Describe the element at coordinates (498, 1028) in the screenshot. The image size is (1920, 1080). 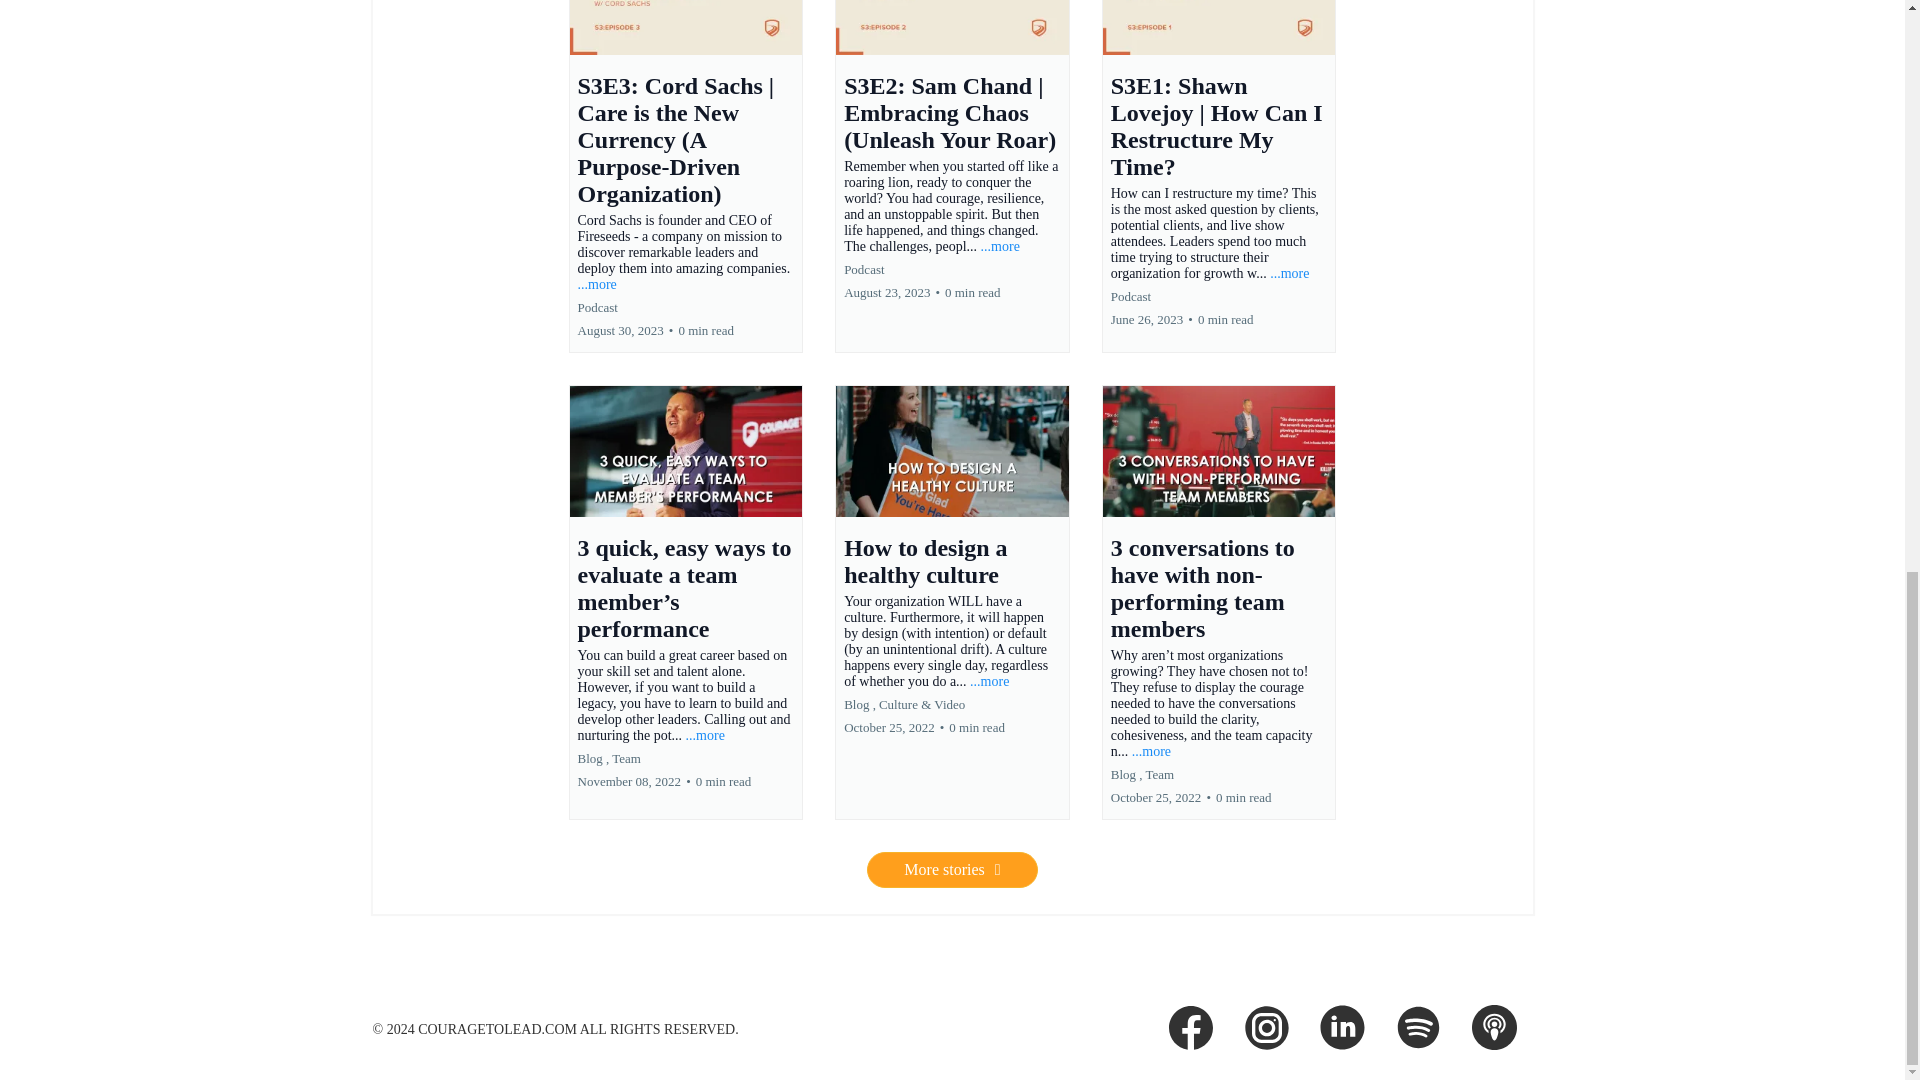
I see `COURAGETOLEAD.COM` at that location.